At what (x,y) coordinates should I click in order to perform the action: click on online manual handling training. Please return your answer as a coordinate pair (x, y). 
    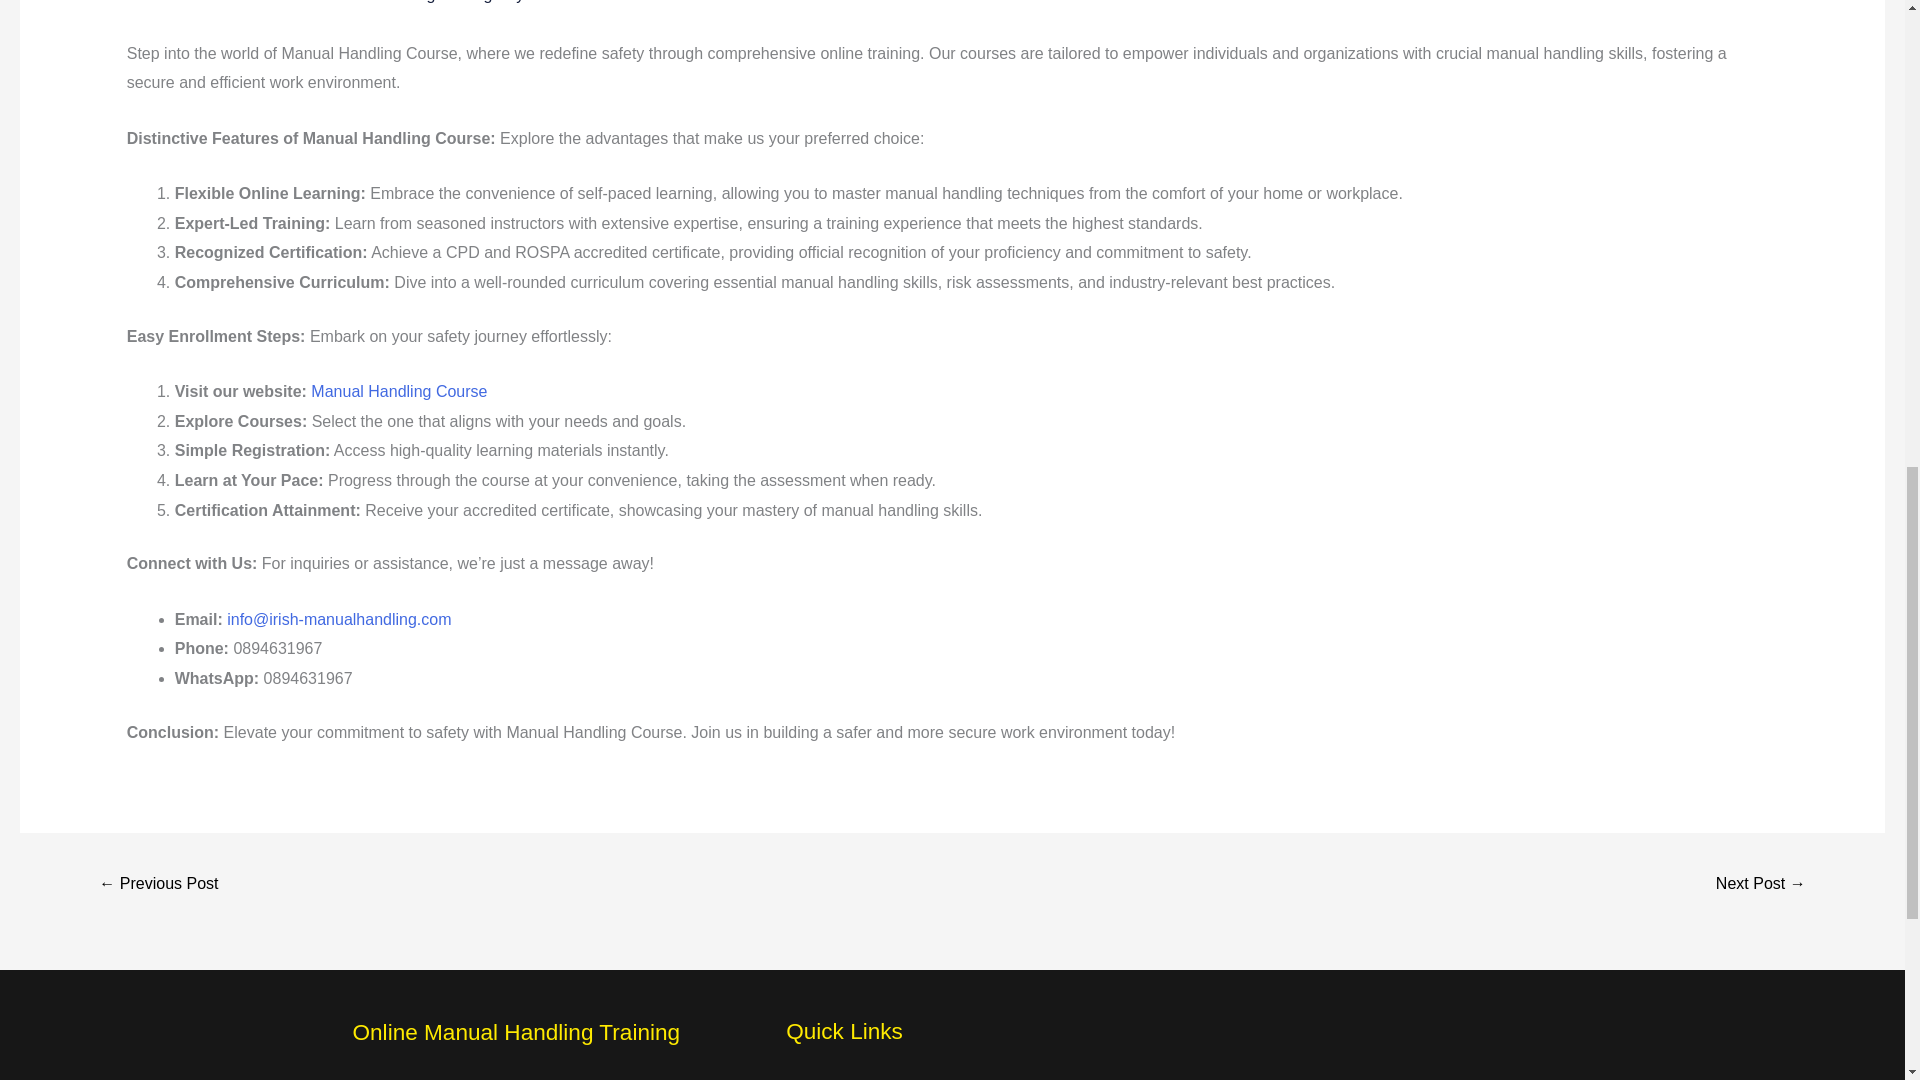
    Looking at the image, I should click on (382, 2).